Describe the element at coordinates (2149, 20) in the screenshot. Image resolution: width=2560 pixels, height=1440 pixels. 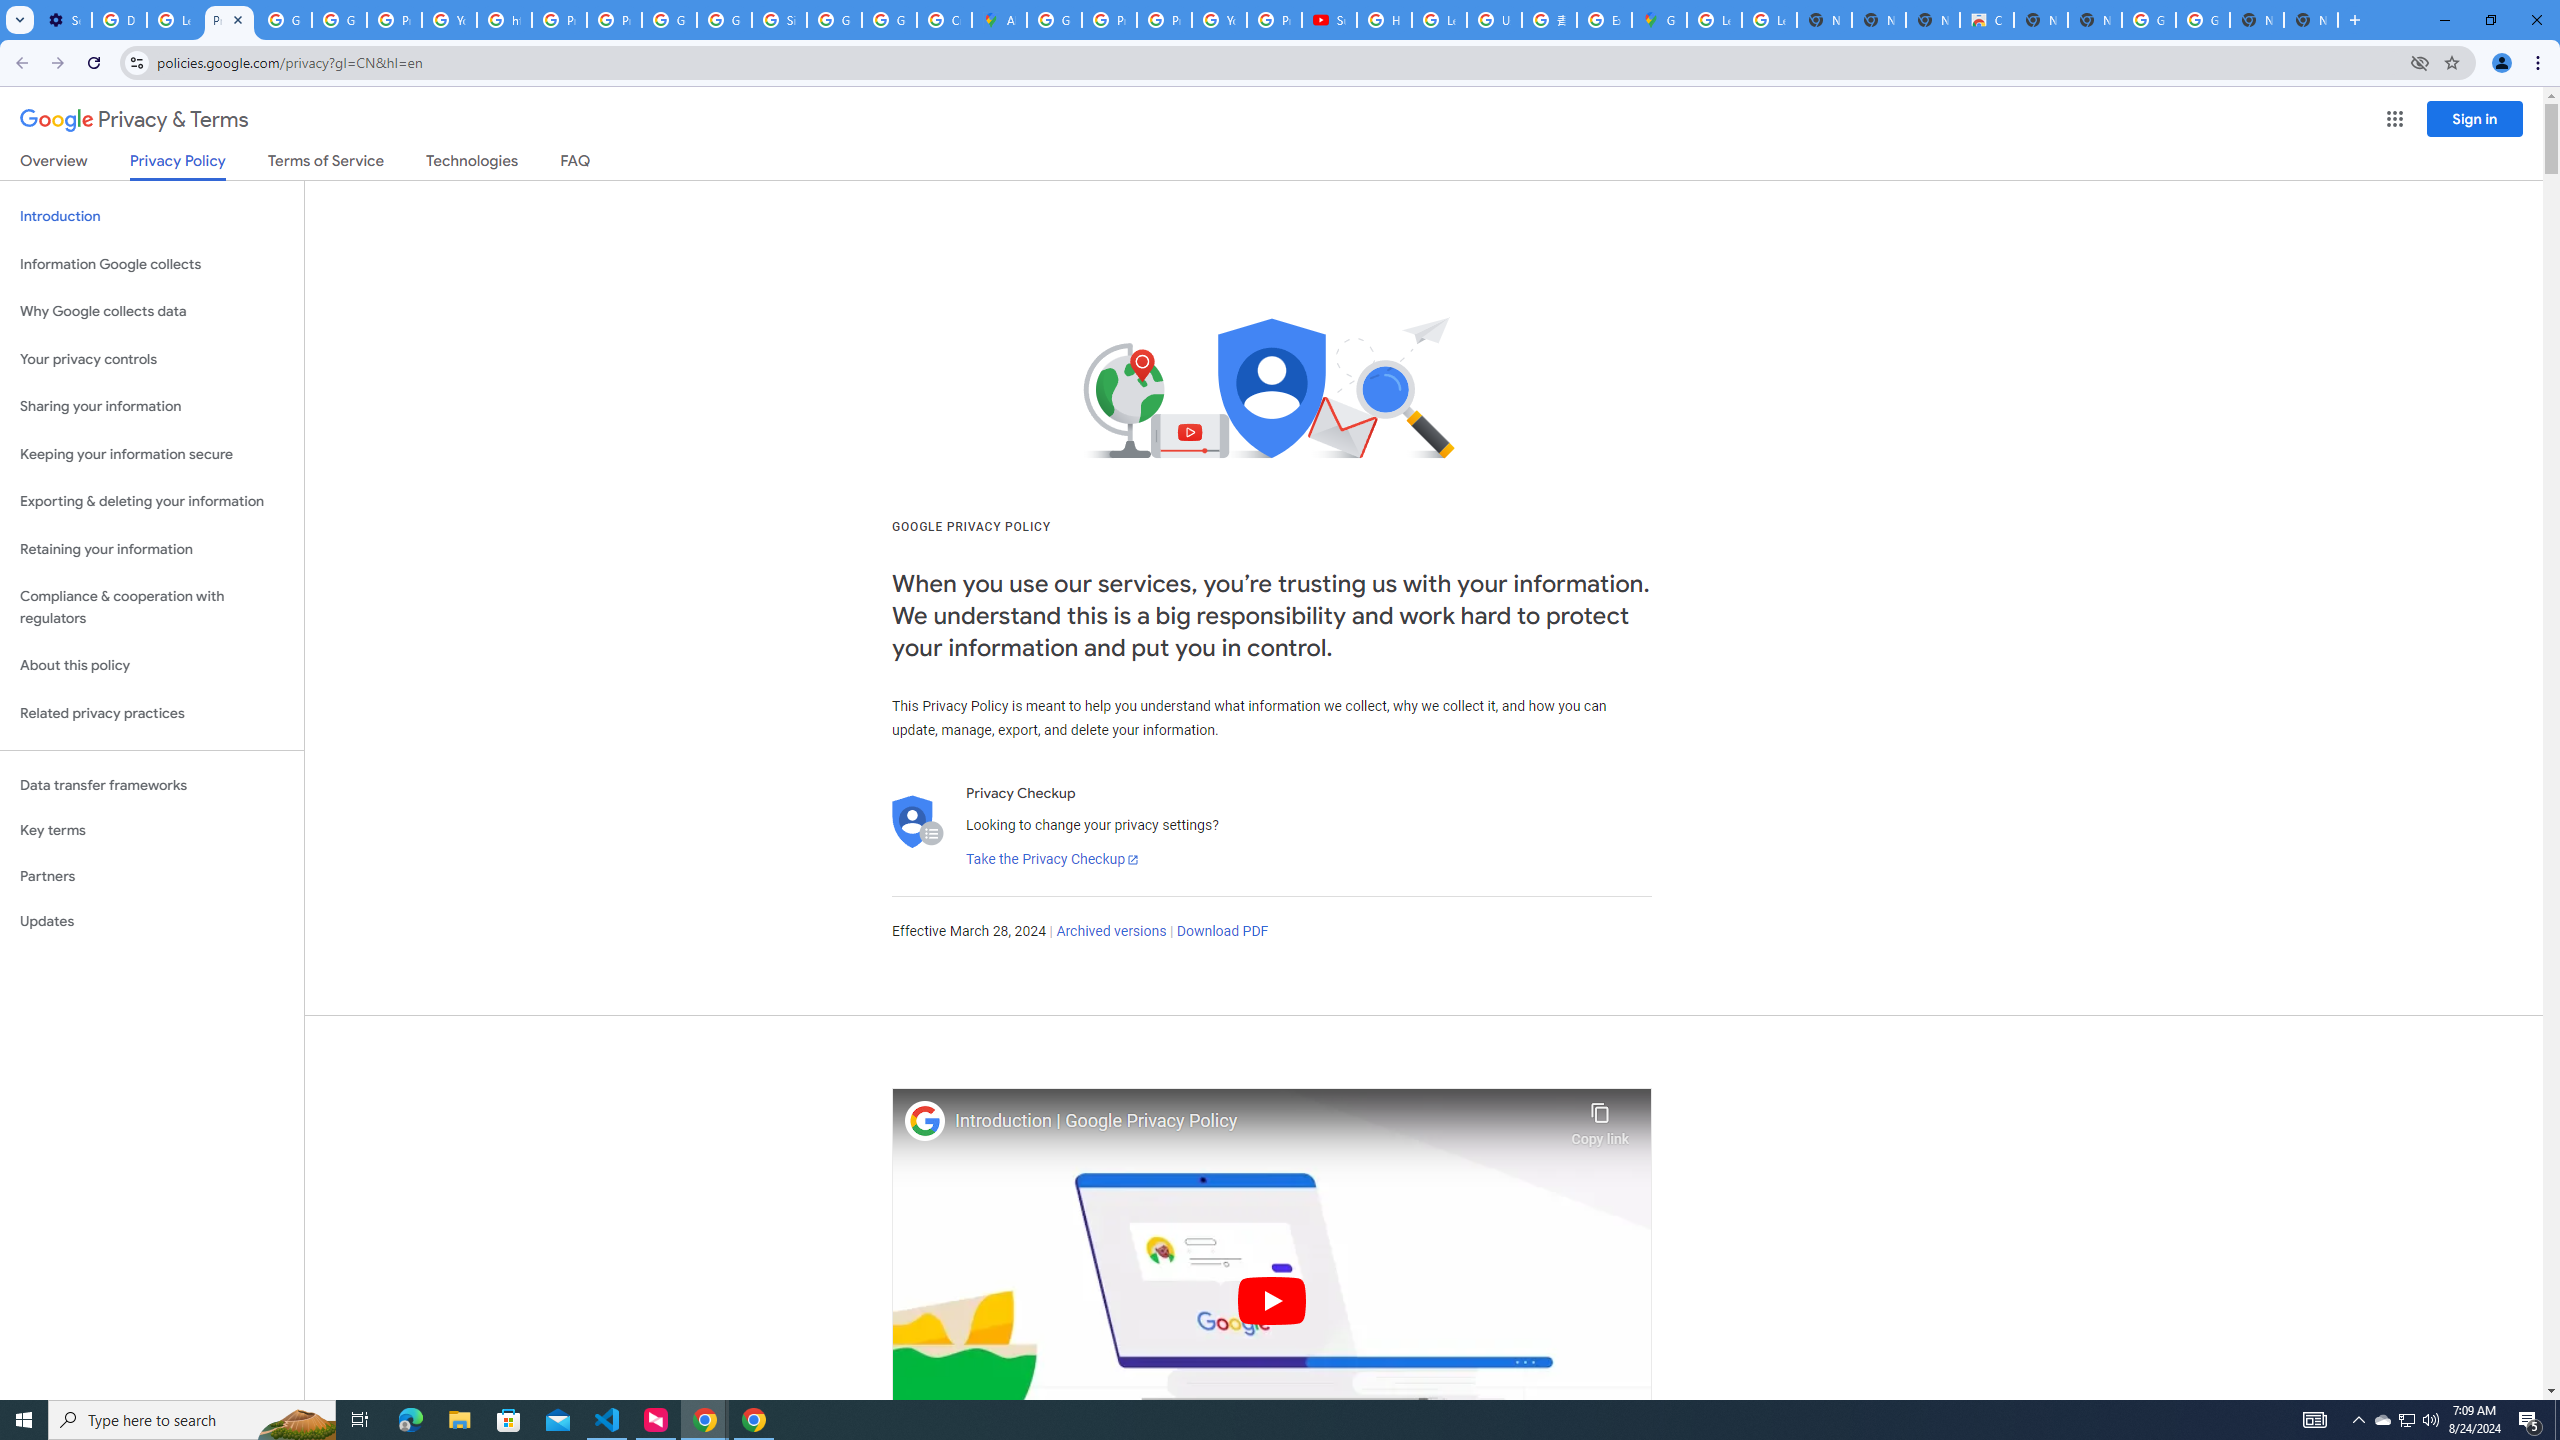
I see `Google Images` at that location.